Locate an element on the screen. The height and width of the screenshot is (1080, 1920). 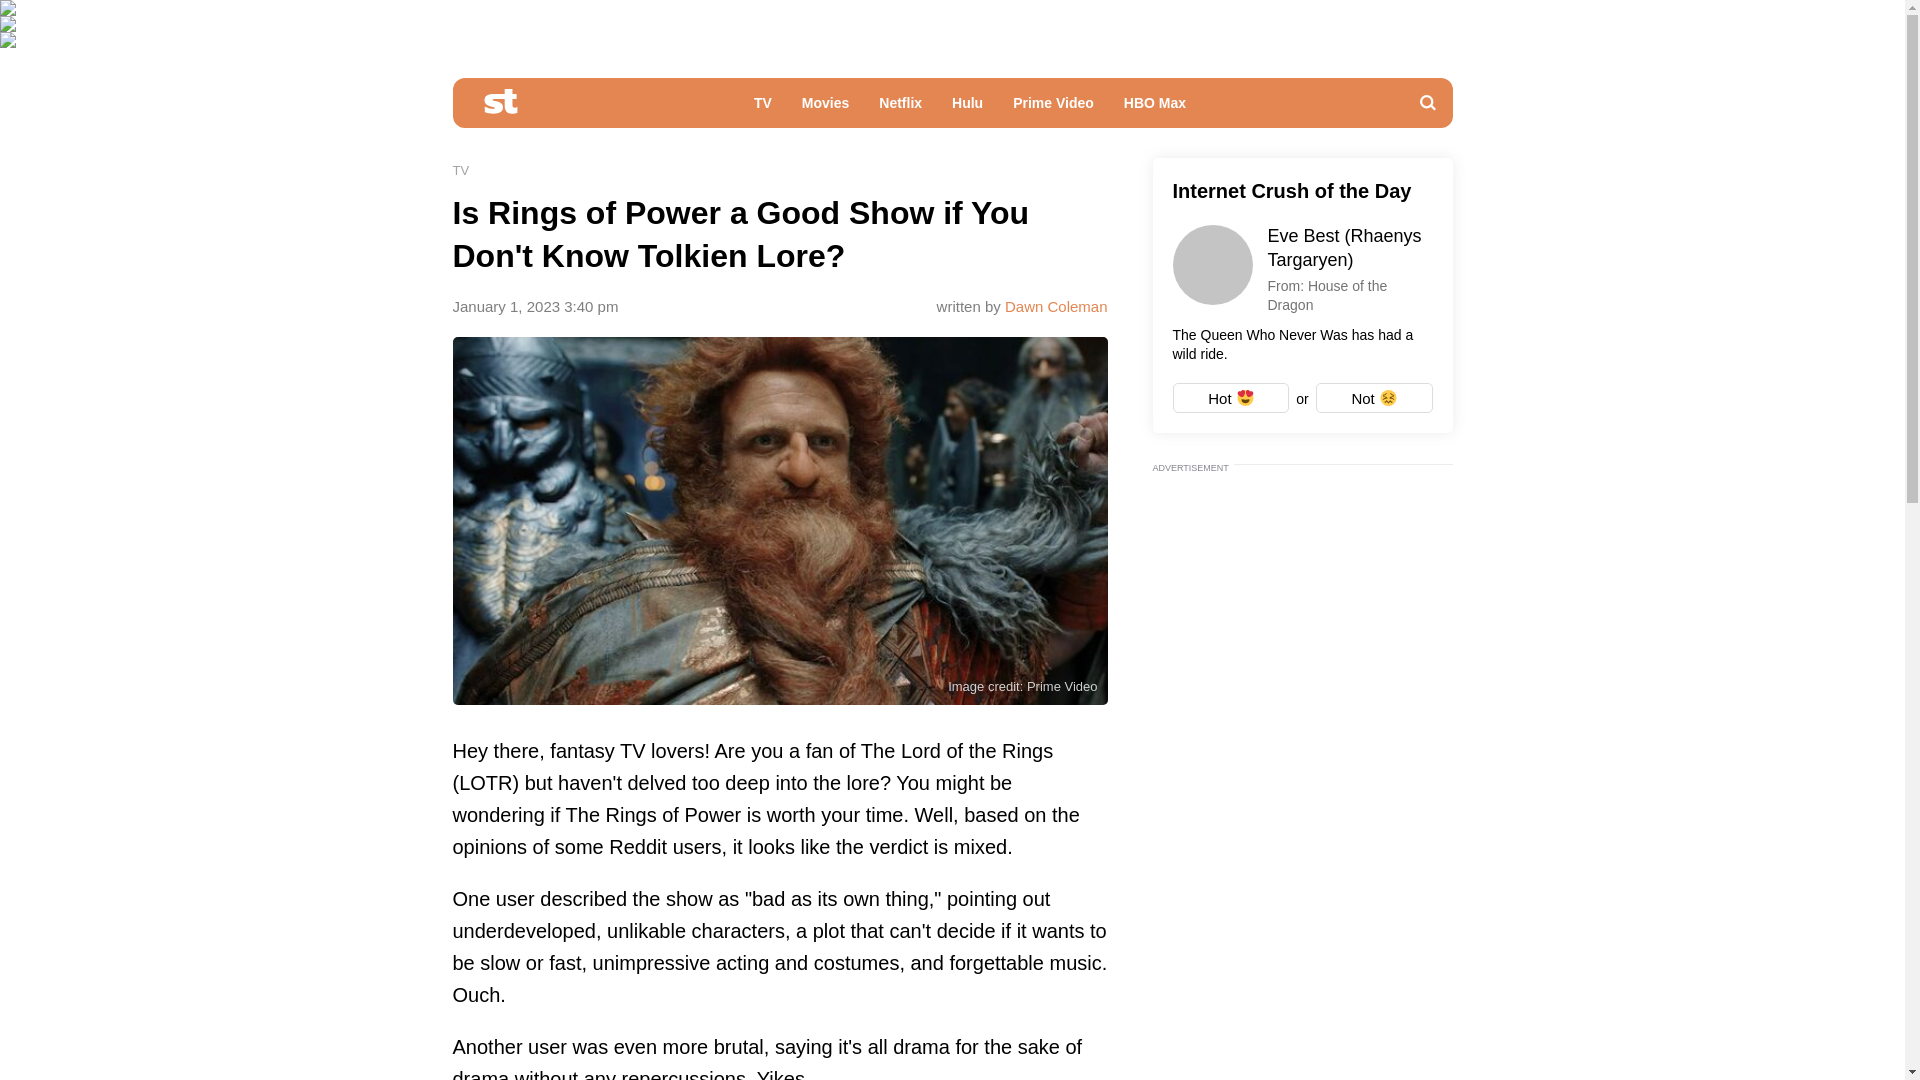
Netflix is located at coordinates (900, 108).